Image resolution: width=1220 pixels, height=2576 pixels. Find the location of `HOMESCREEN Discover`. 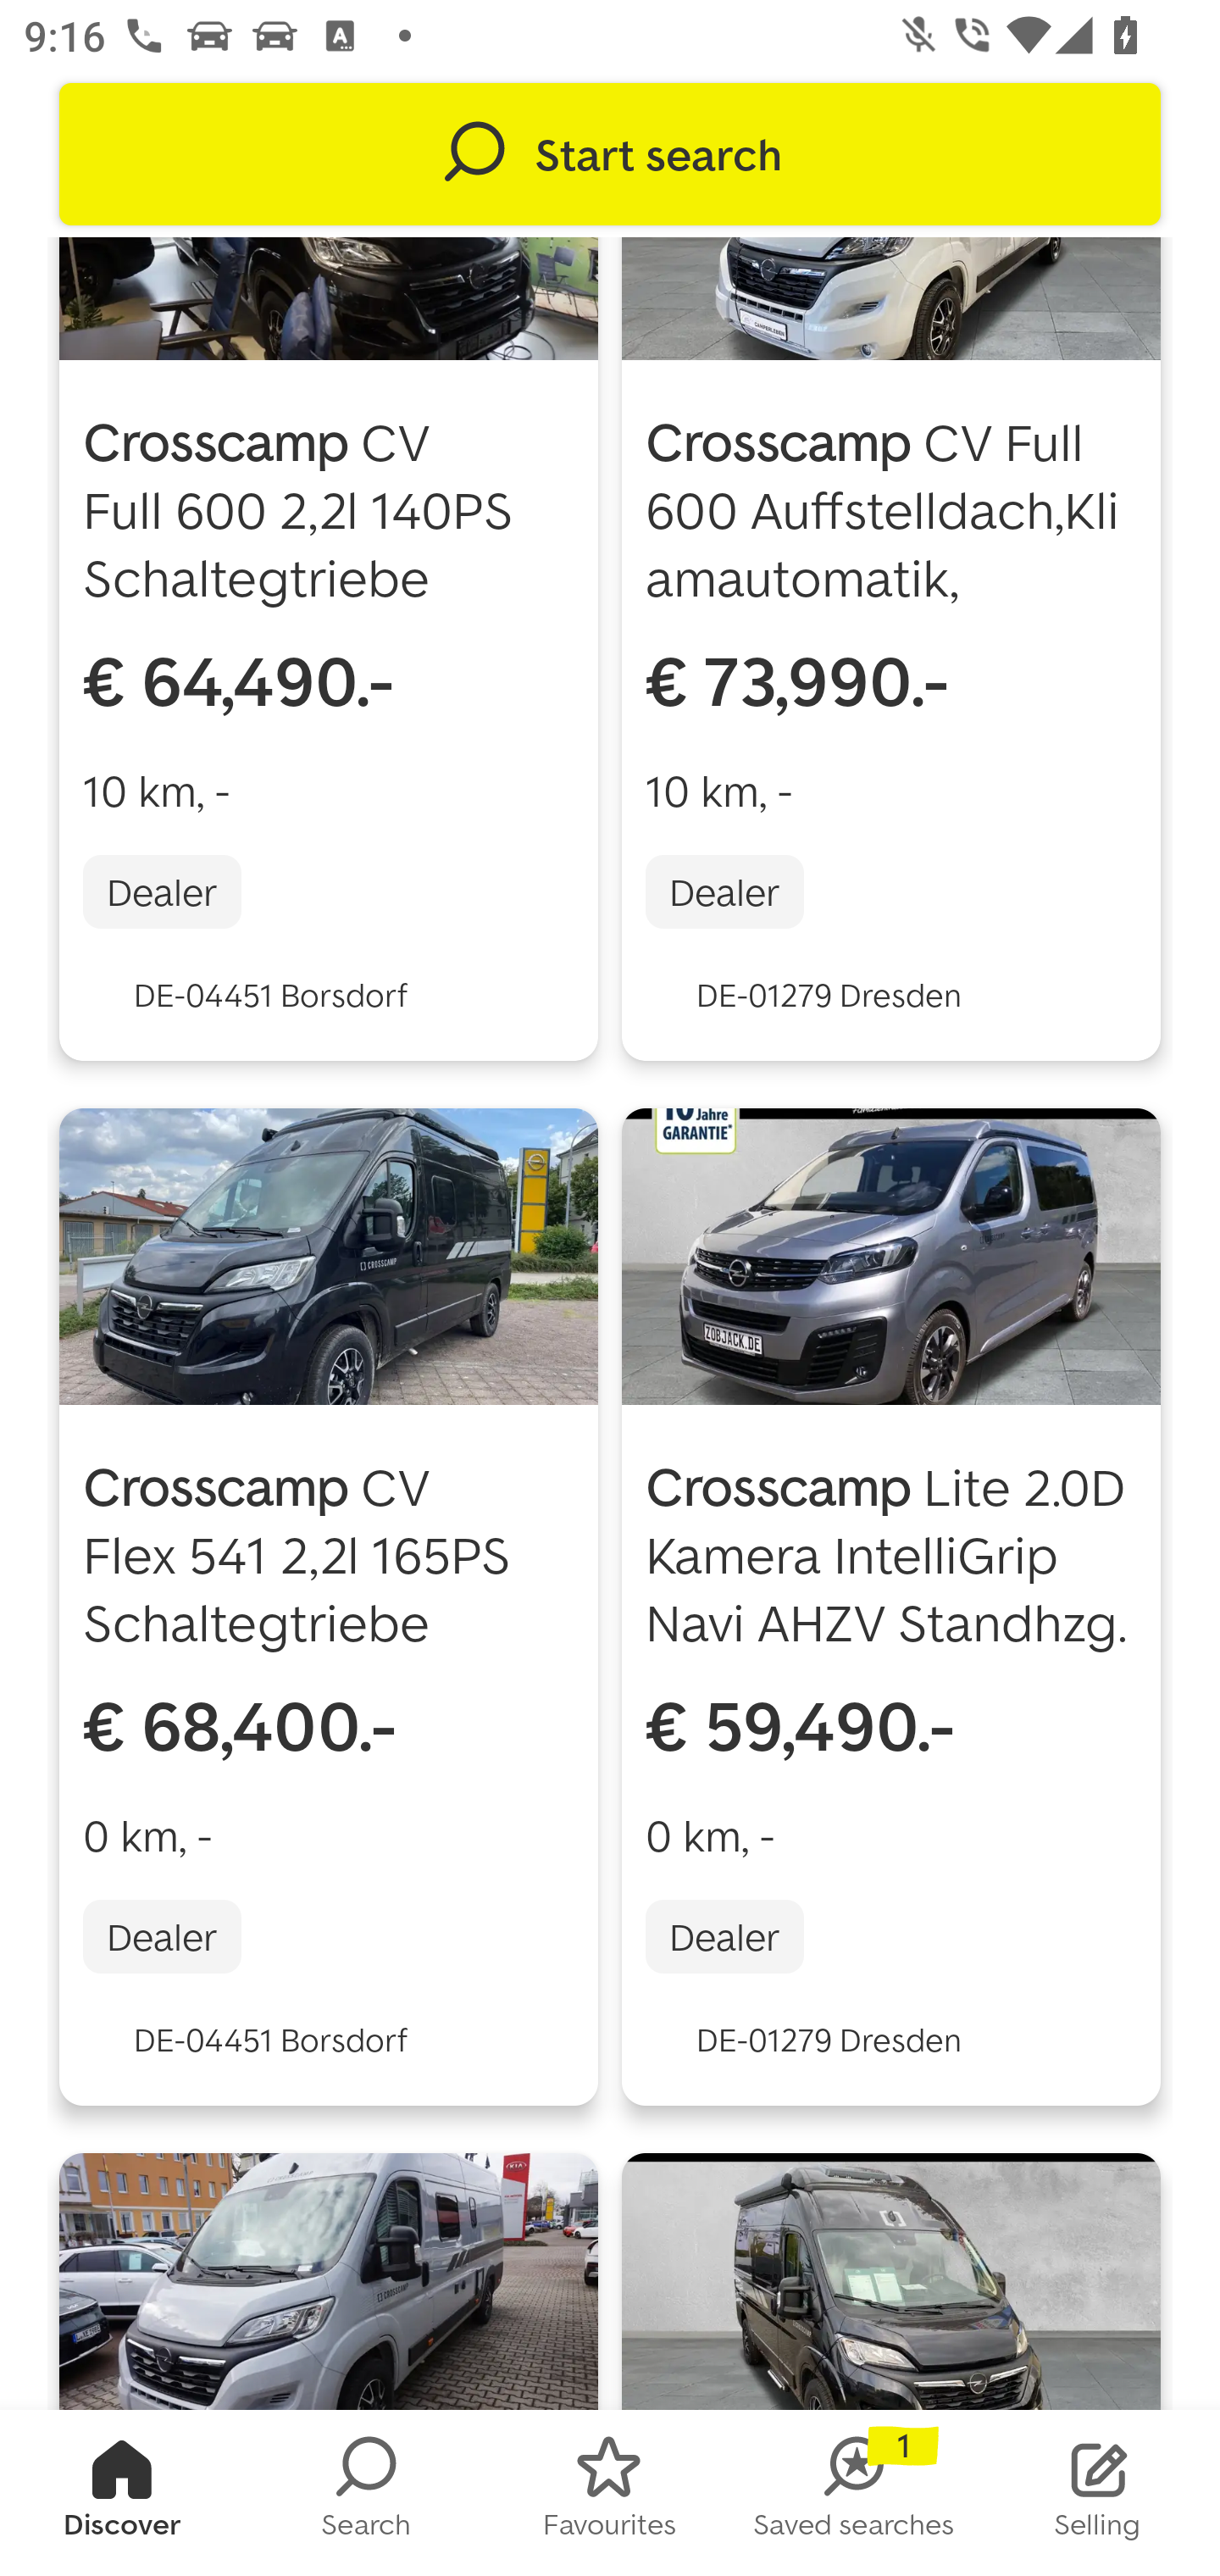

HOMESCREEN Discover is located at coordinates (122, 2493).